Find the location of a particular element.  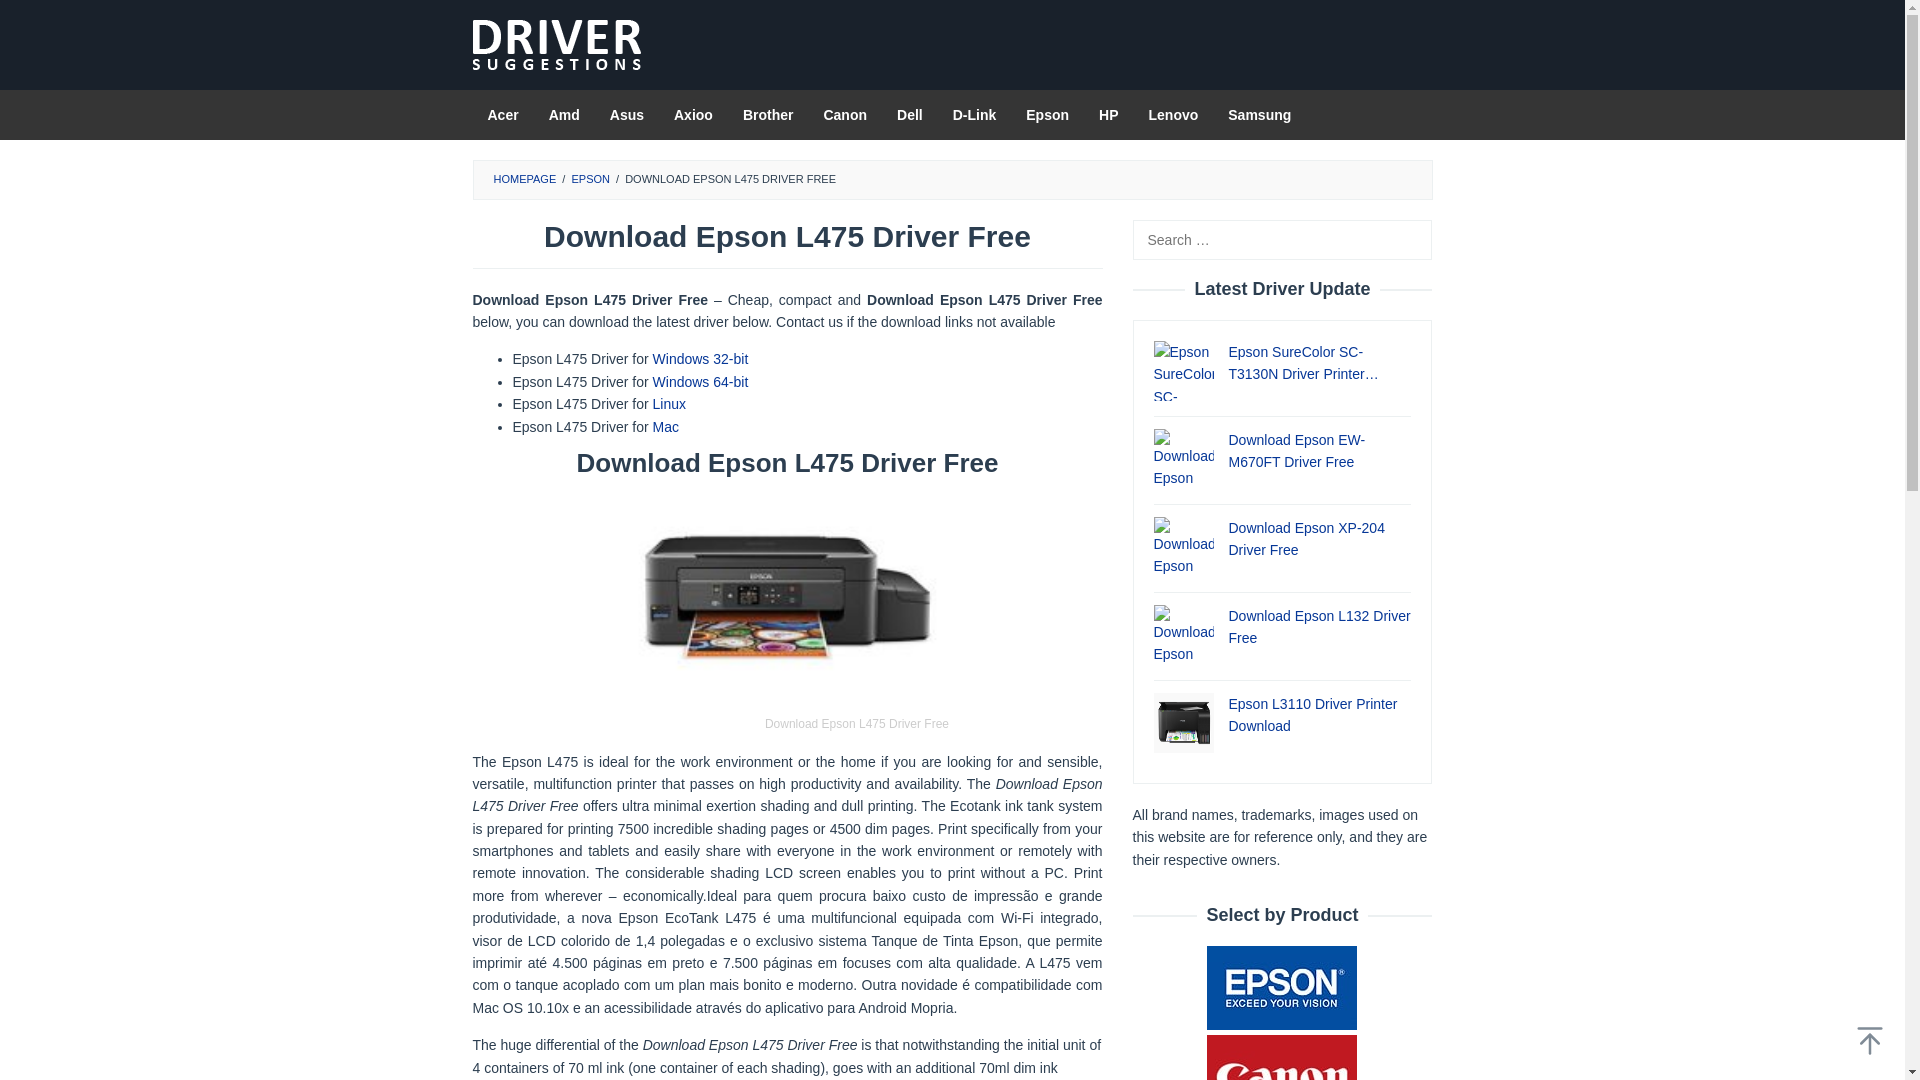

Windows 64-bit is located at coordinates (700, 381).